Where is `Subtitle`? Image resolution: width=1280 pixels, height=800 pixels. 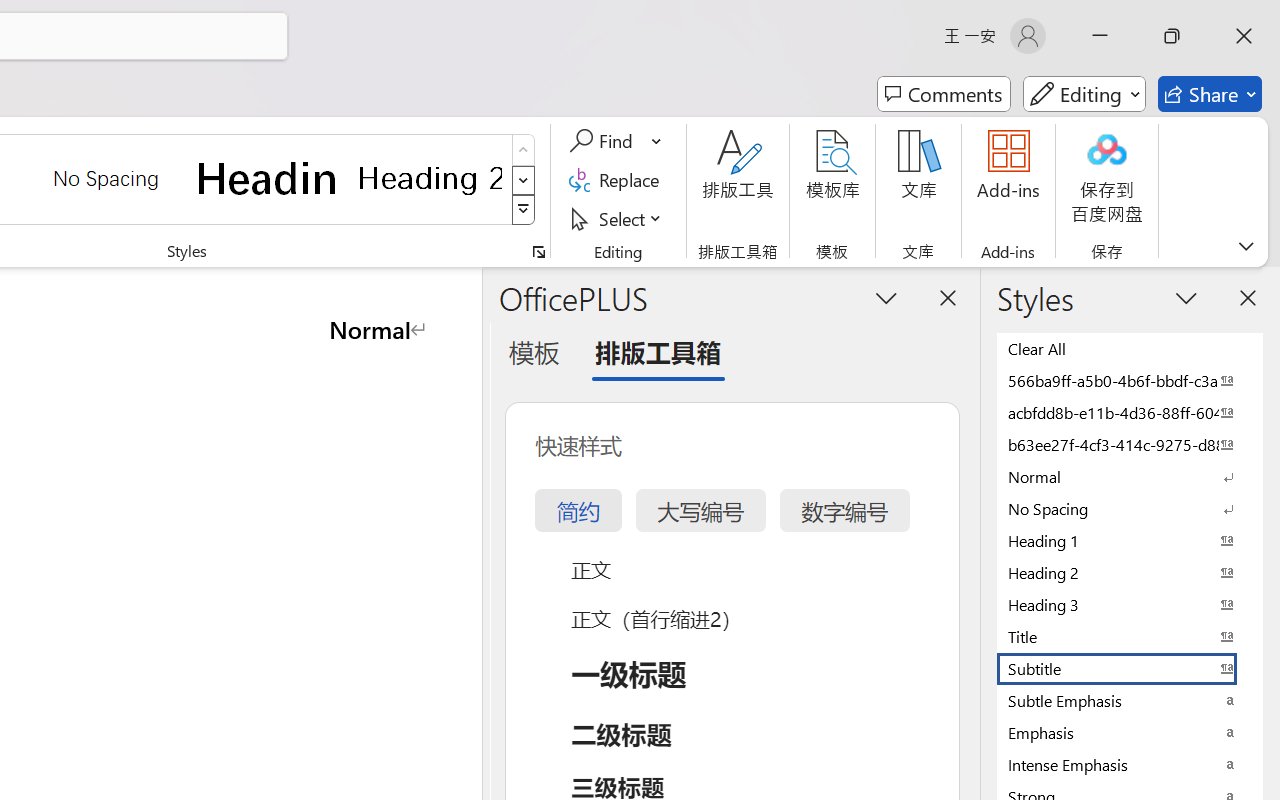
Subtitle is located at coordinates (1130, 668).